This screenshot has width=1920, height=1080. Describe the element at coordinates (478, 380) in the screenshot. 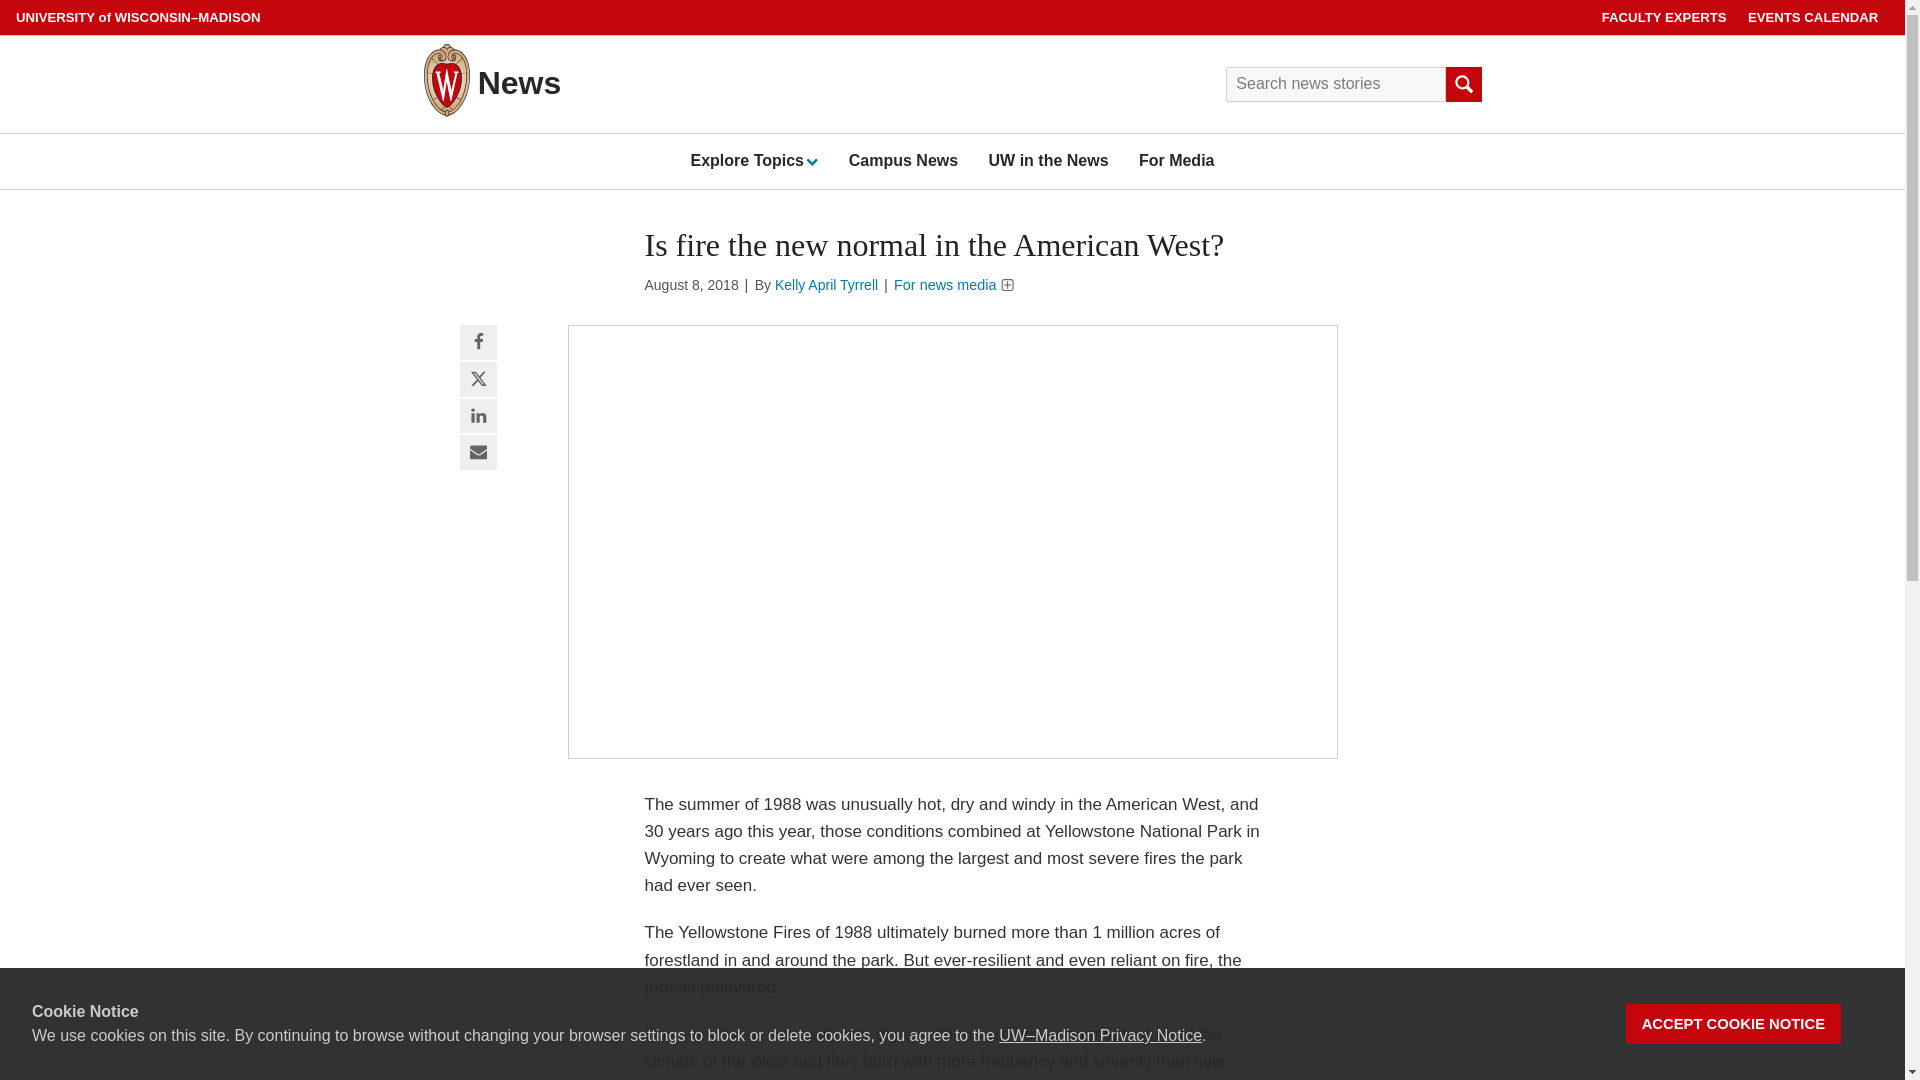

I see `Share via X, formerly Twitter` at that location.